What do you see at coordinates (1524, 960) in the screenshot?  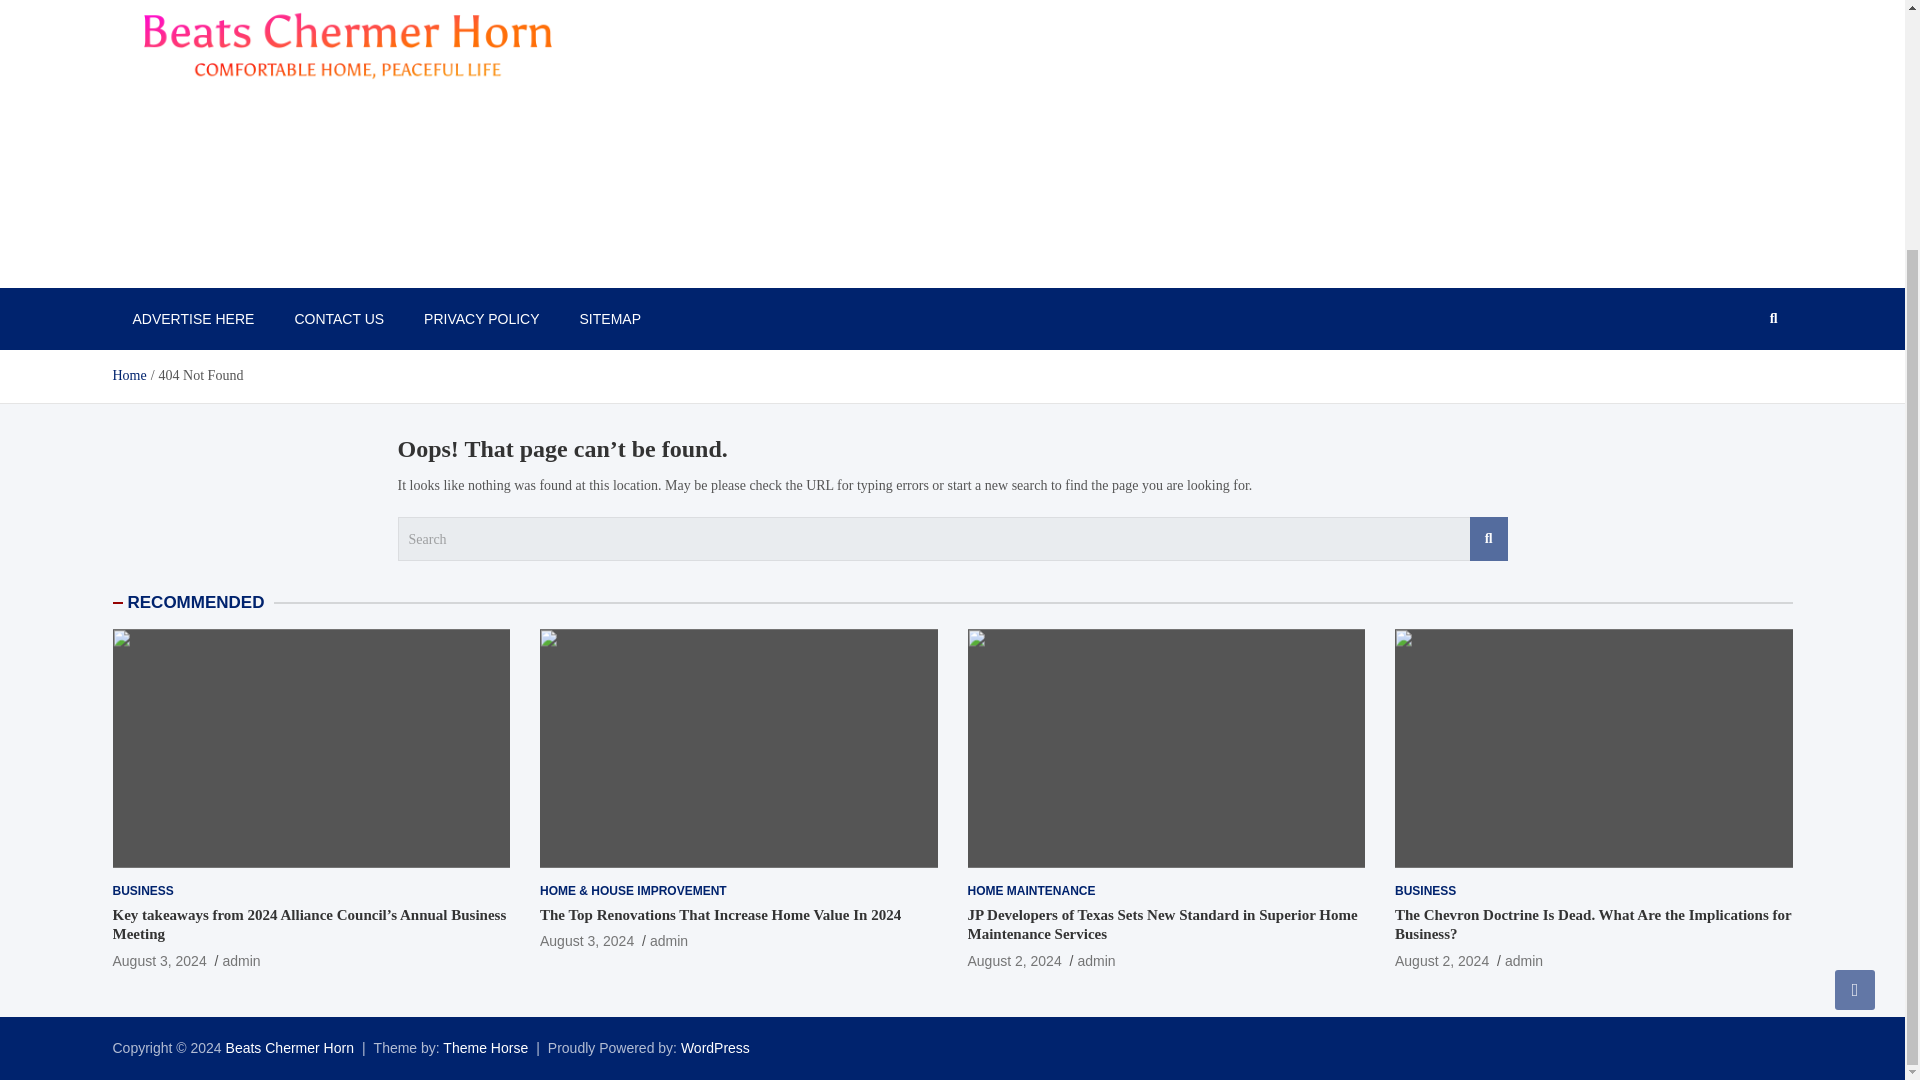 I see `admin` at bounding box center [1524, 960].